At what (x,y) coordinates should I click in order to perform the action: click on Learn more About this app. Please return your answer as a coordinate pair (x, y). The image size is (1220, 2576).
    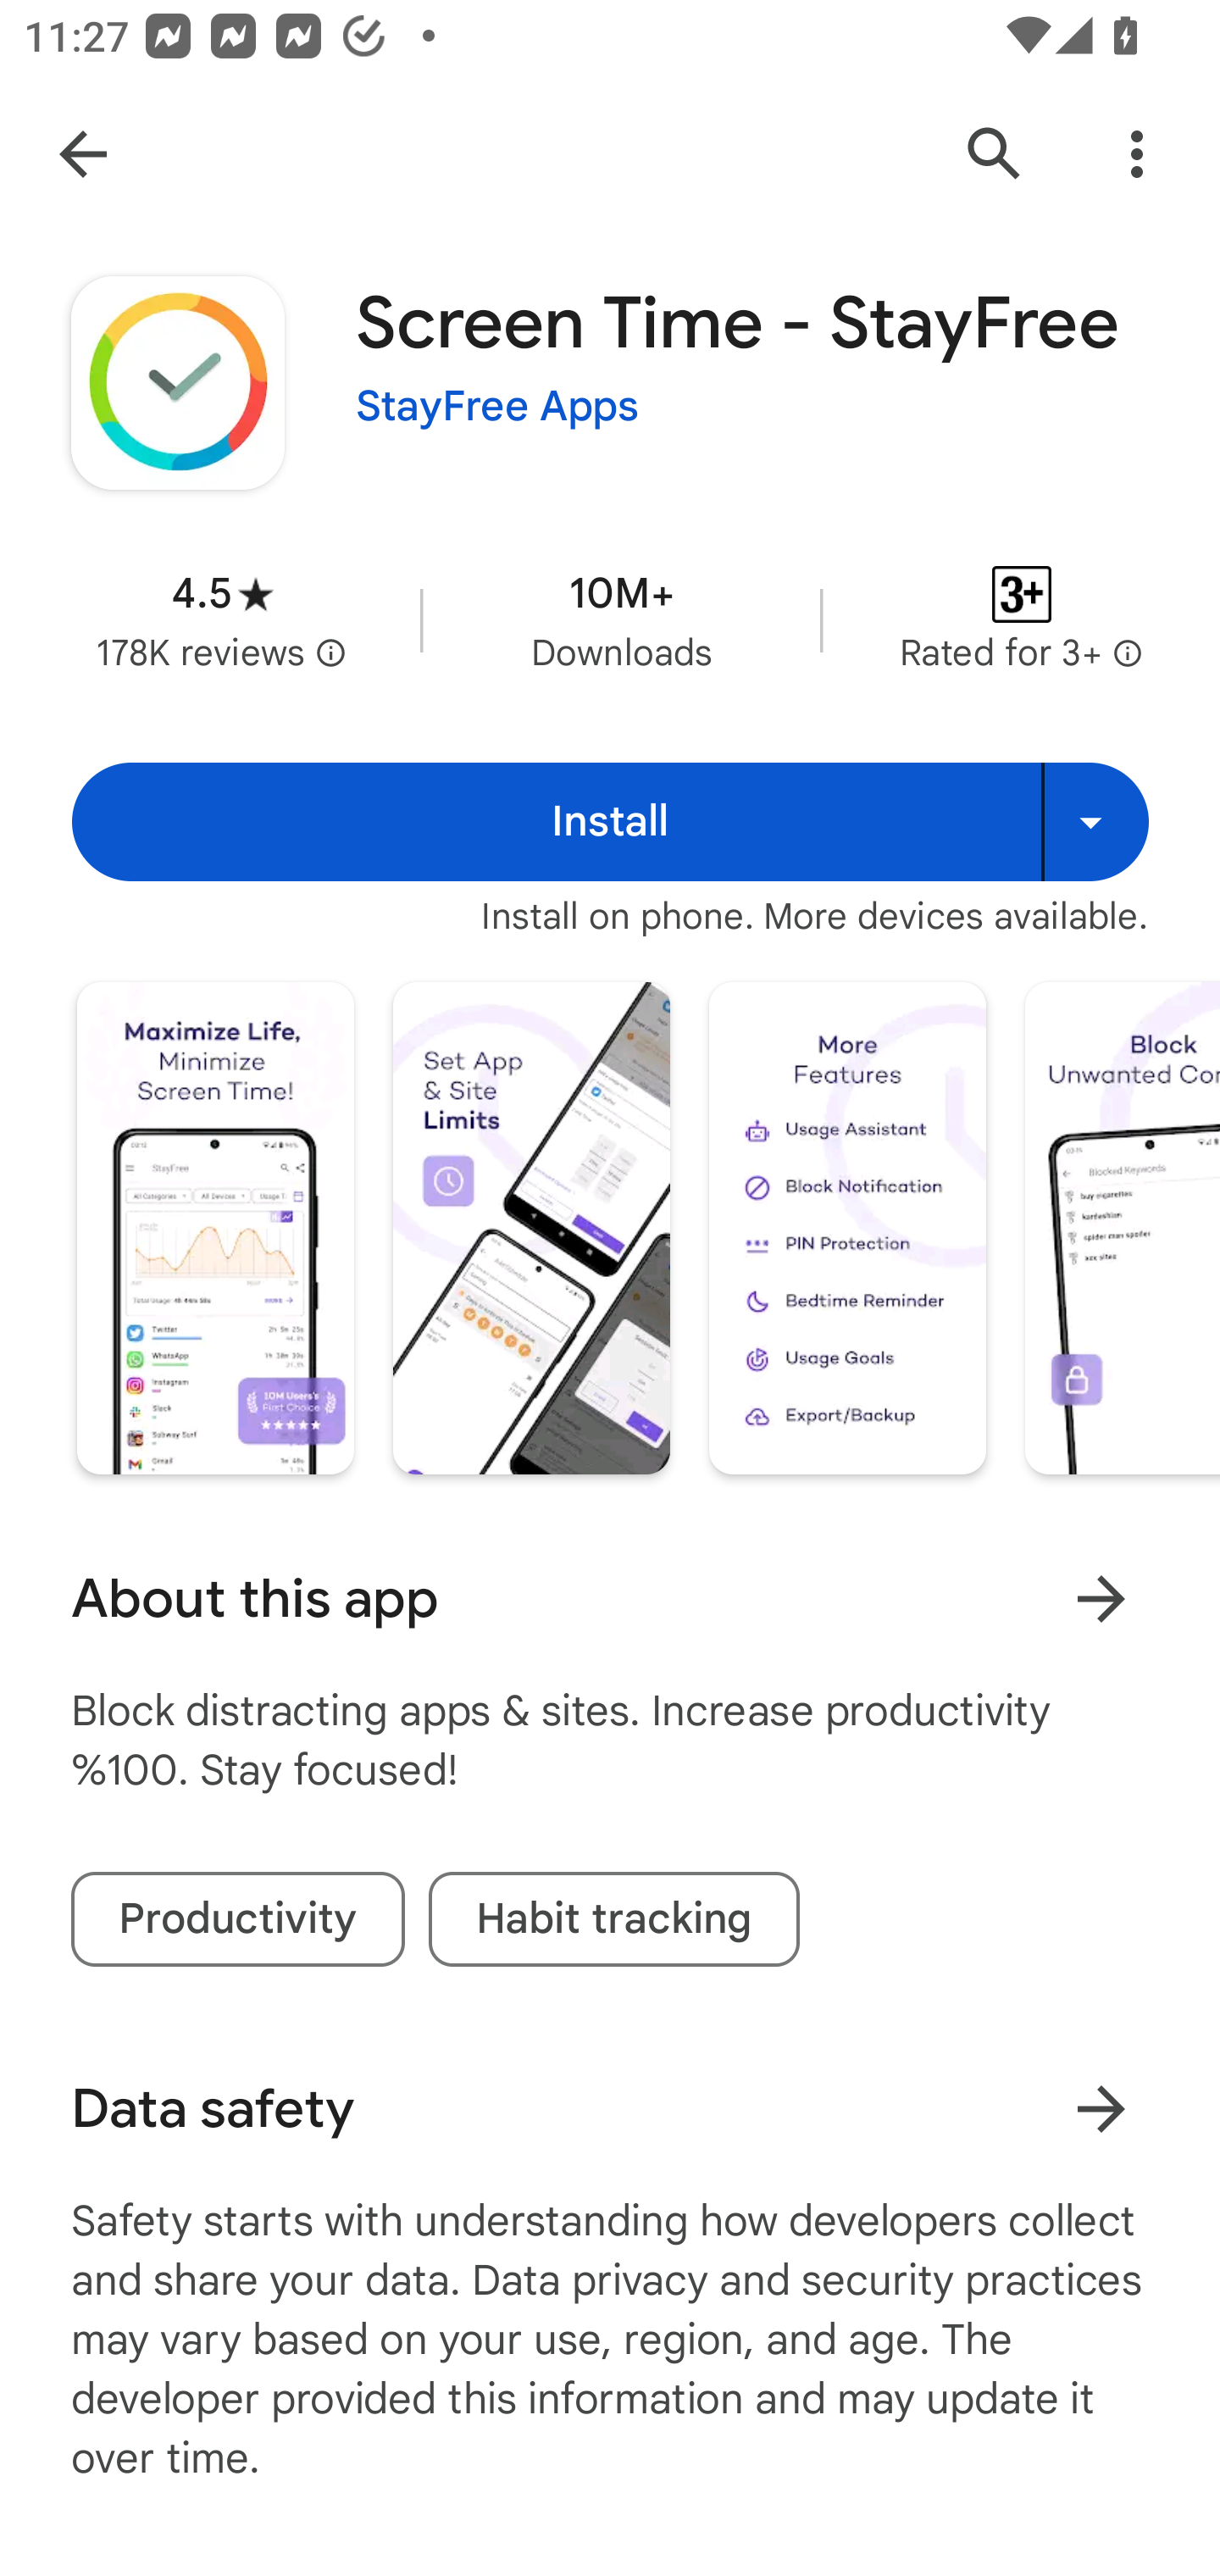
    Looking at the image, I should click on (1101, 1598).